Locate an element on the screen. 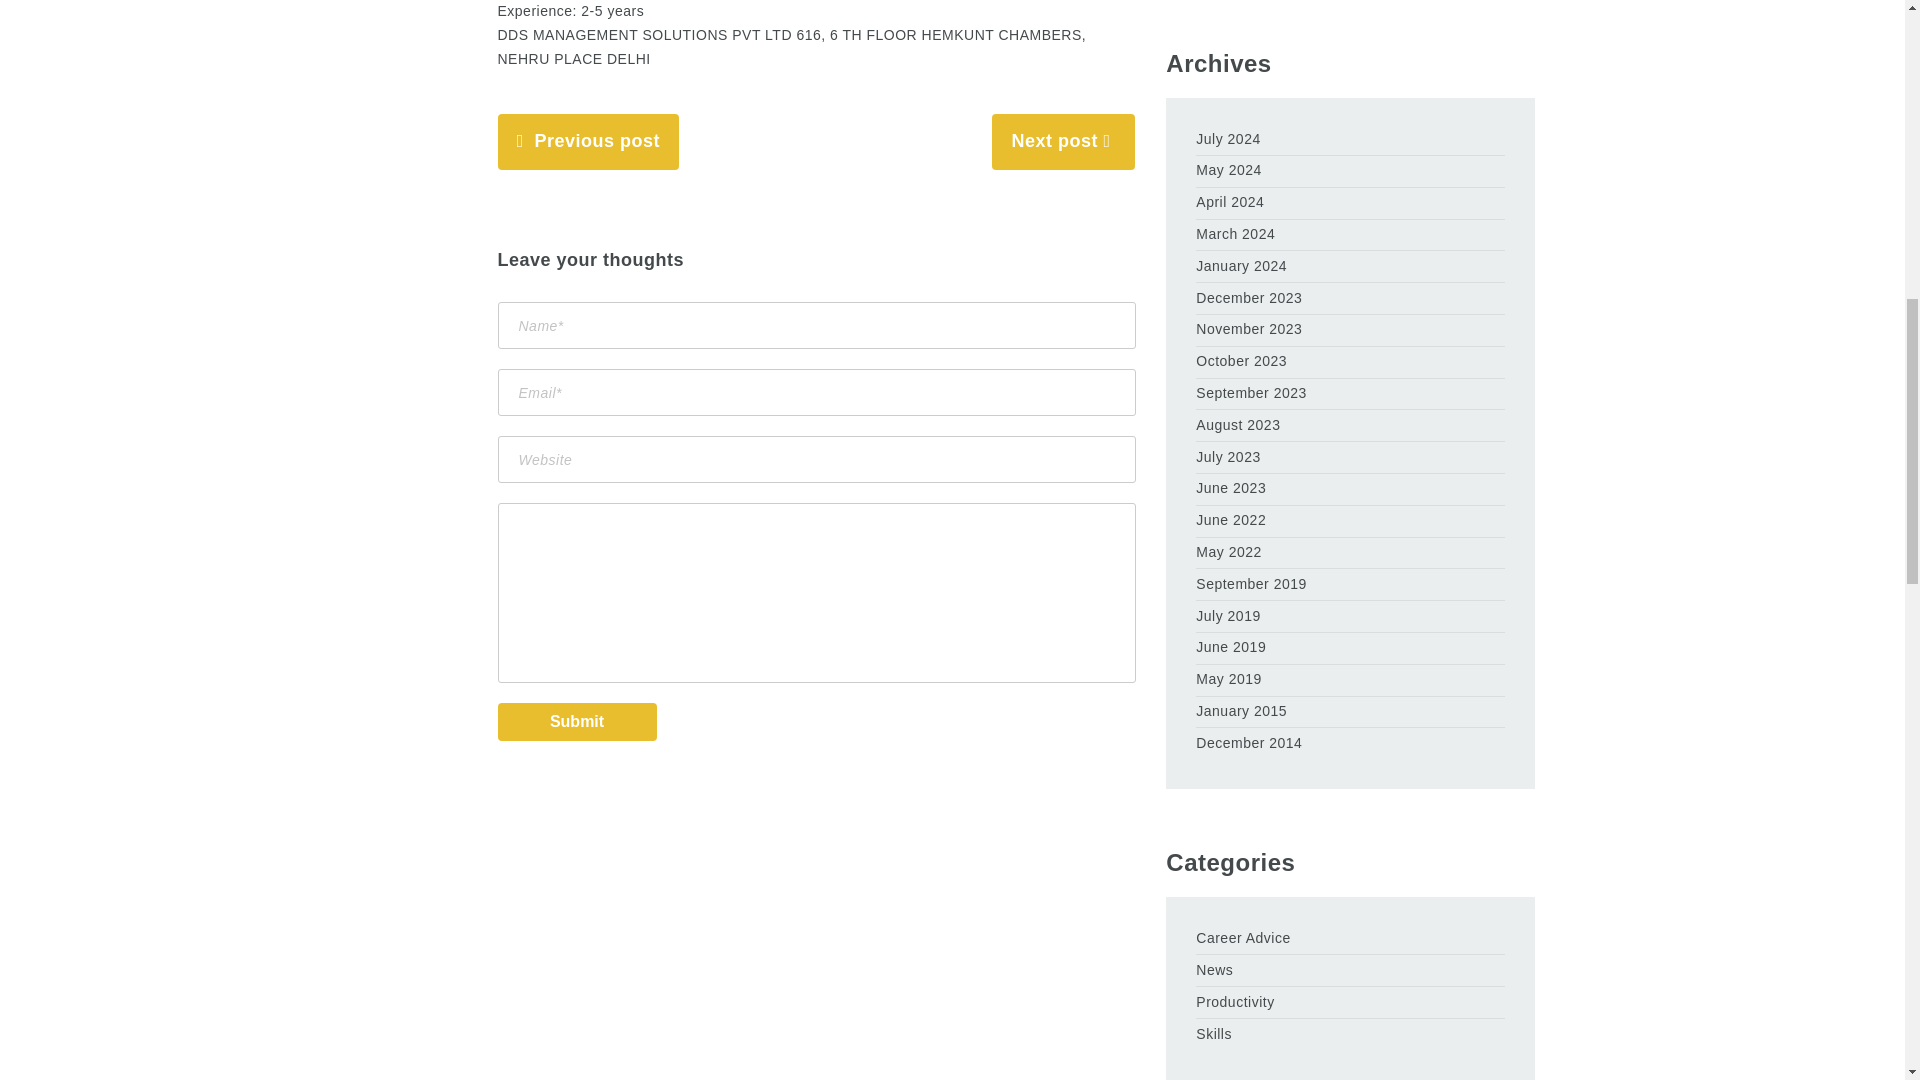 The width and height of the screenshot is (1920, 1080). Previous post is located at coordinates (596, 140).